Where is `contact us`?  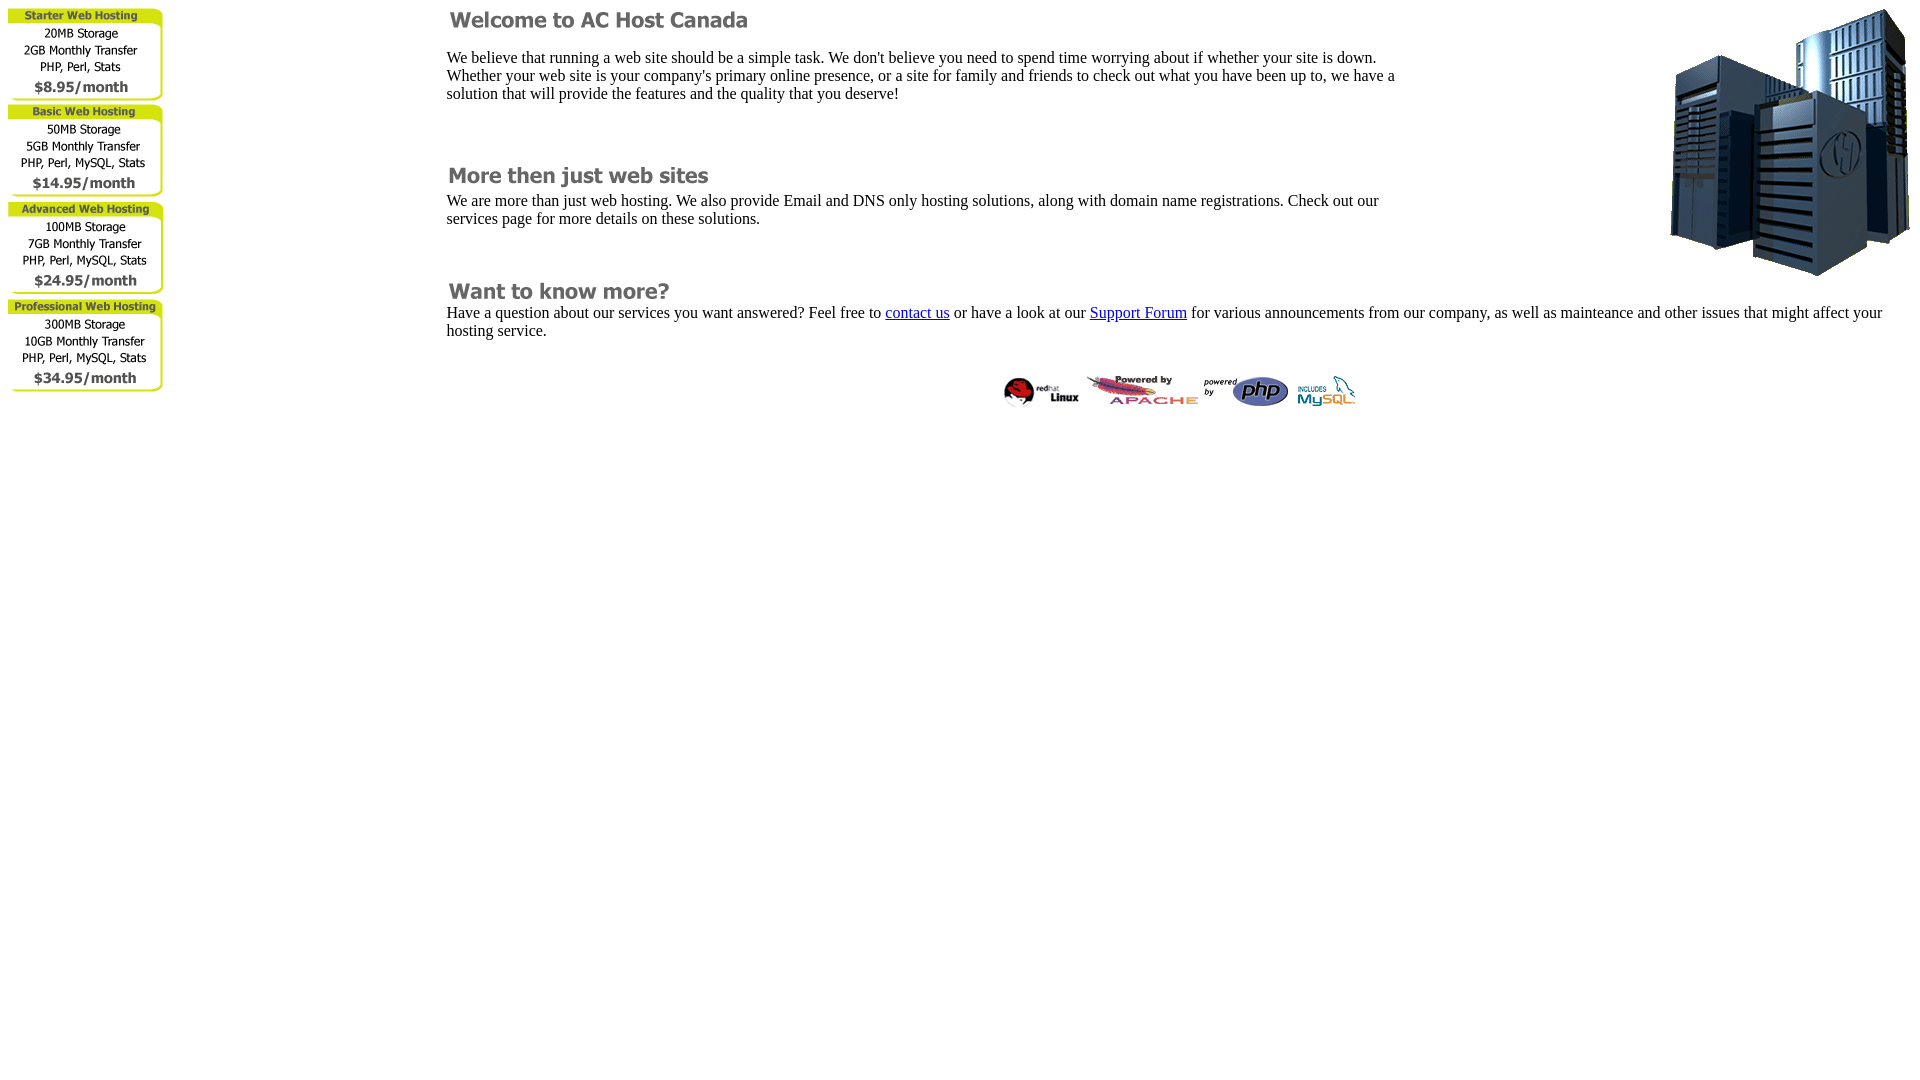 contact us is located at coordinates (917, 312).